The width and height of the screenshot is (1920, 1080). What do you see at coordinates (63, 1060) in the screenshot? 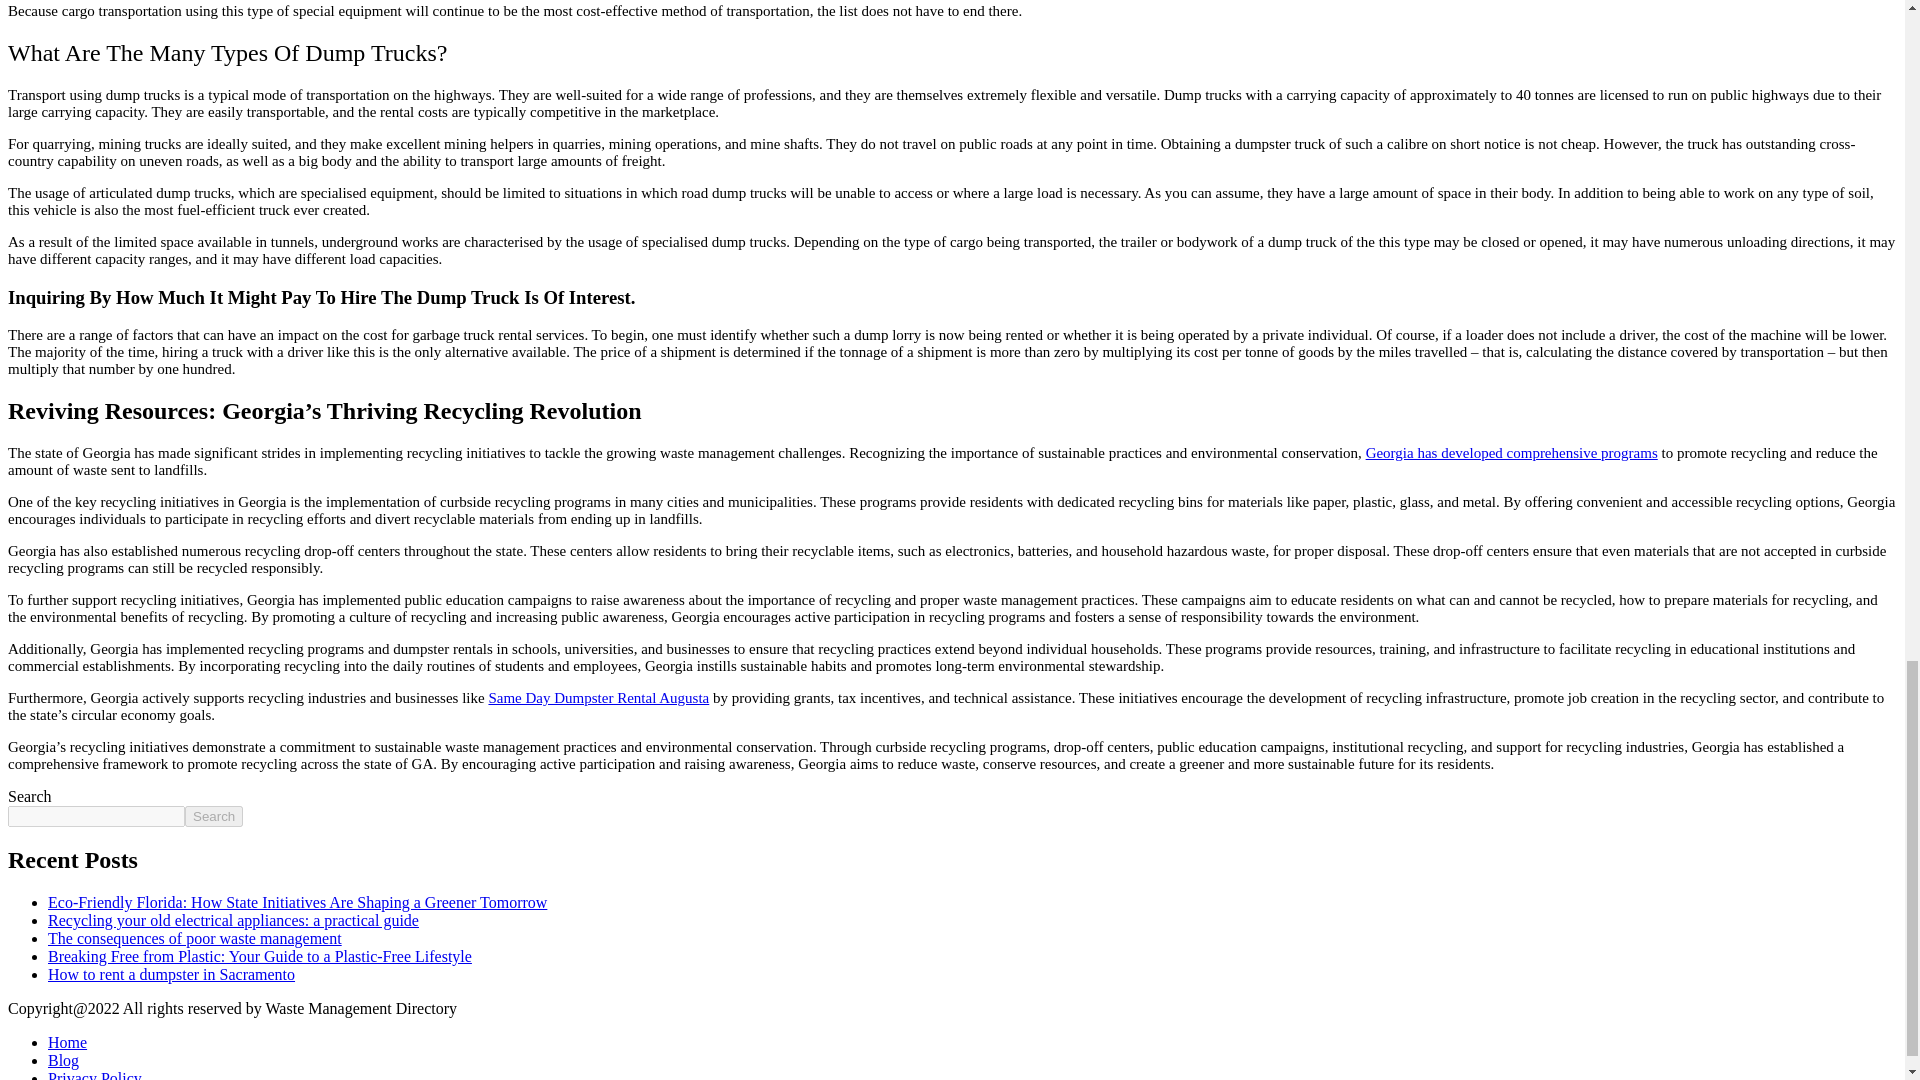
I see `Blog` at bounding box center [63, 1060].